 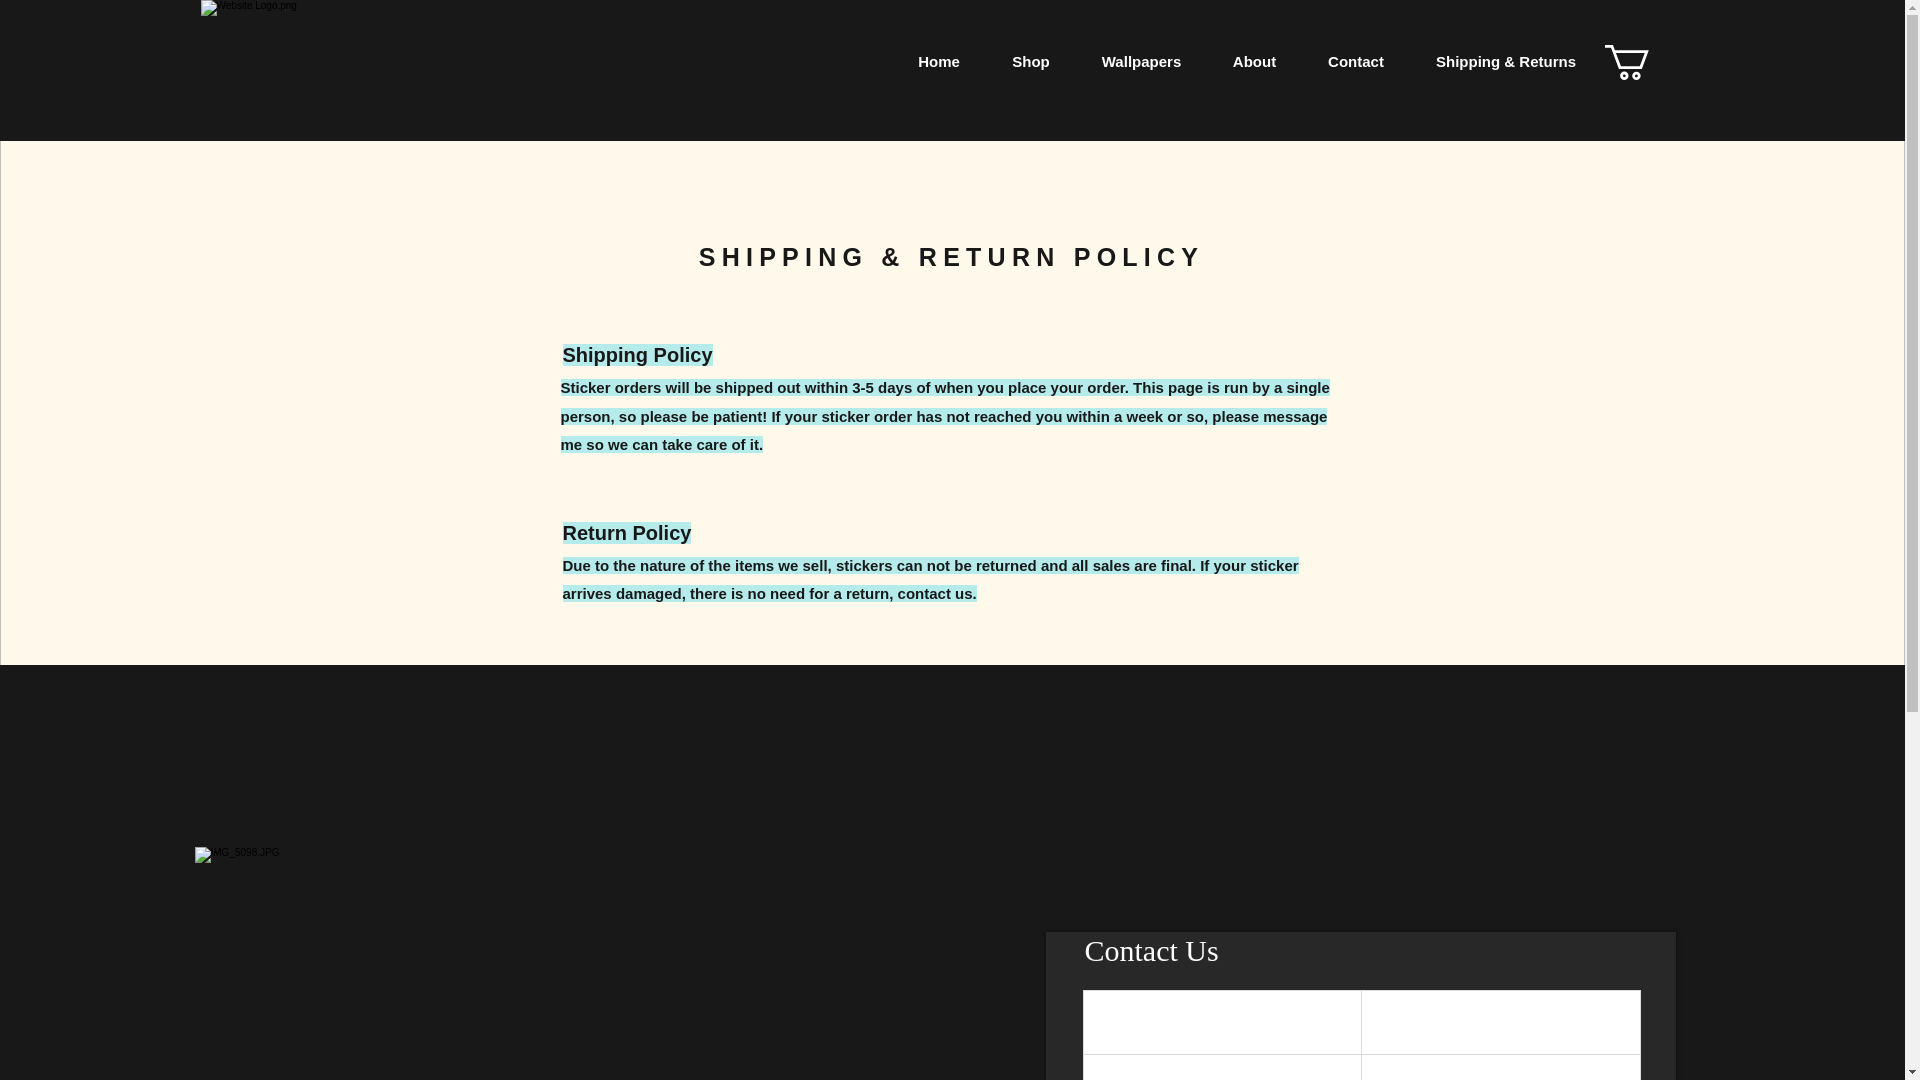 I want to click on Home, so click(x=938, y=61).